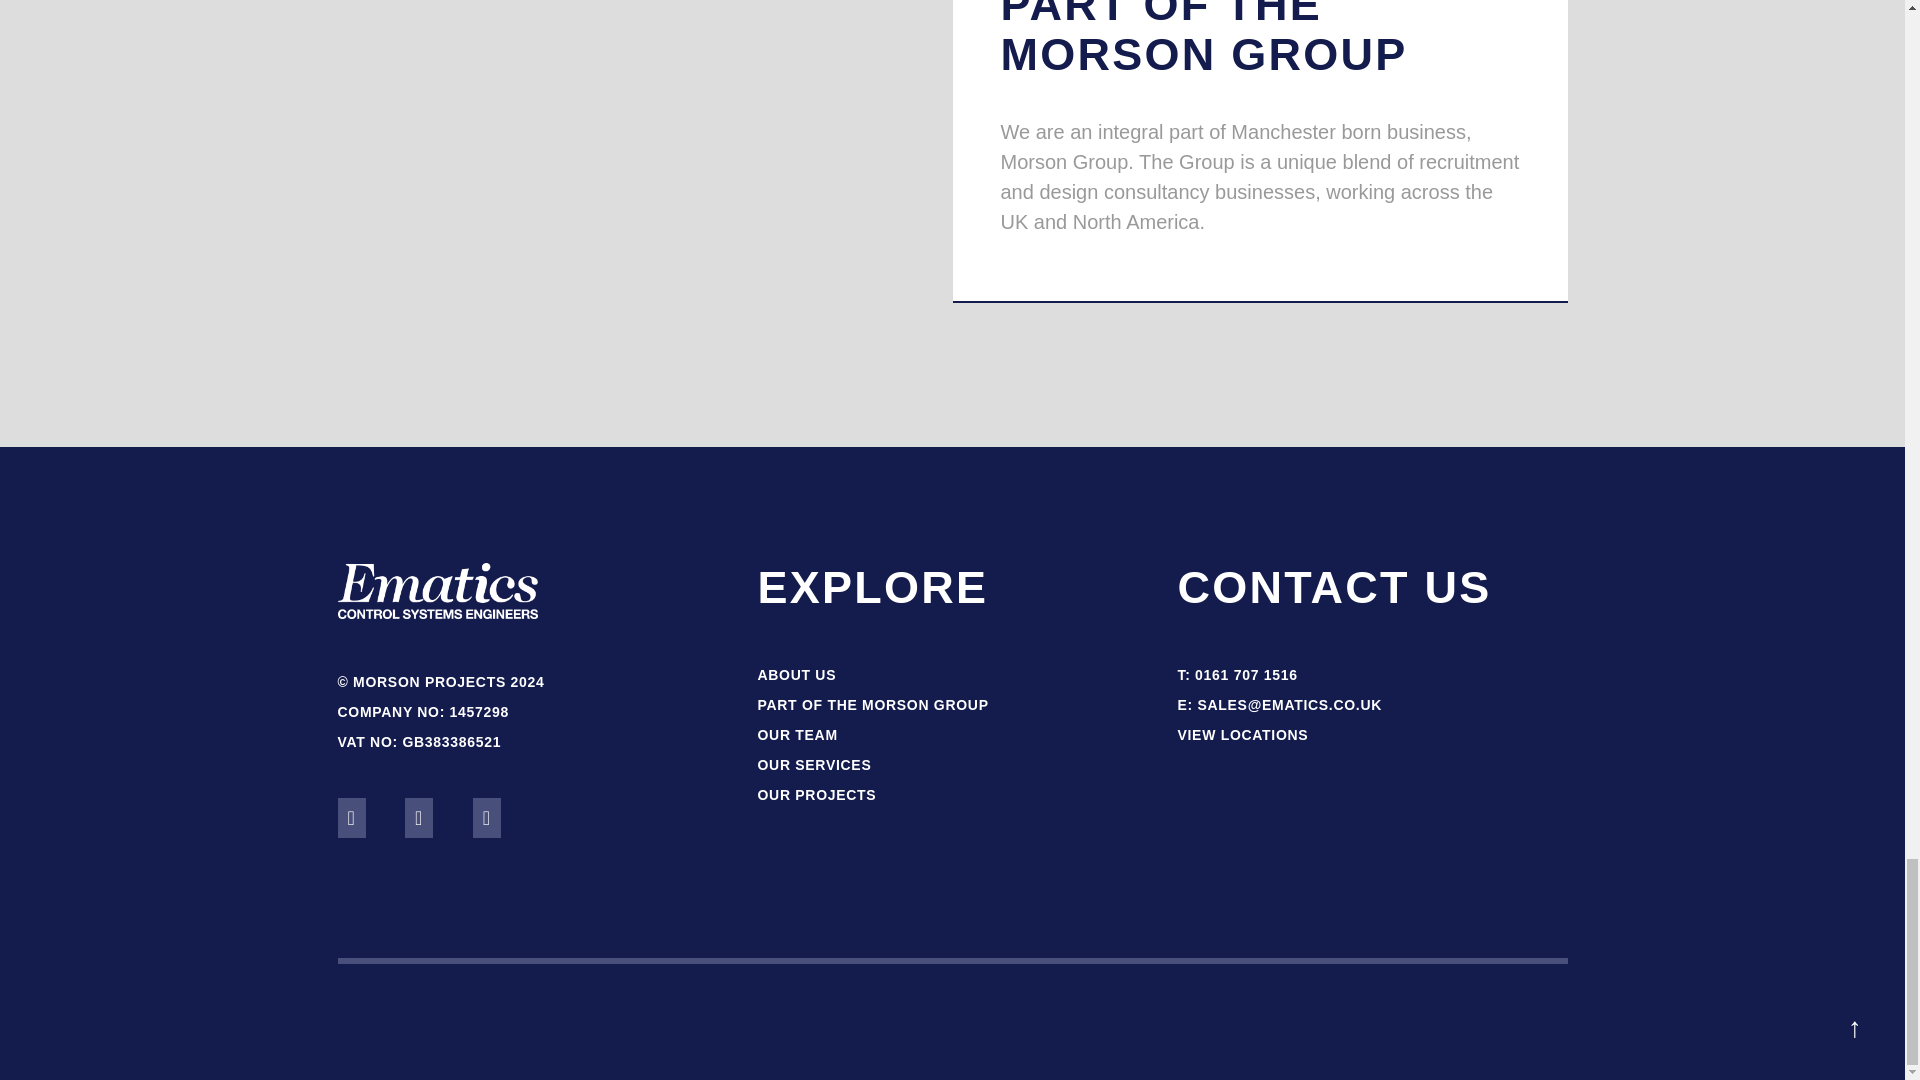  Describe the element at coordinates (872, 704) in the screenshot. I see `PART OF THE MORSON GROUP` at that location.